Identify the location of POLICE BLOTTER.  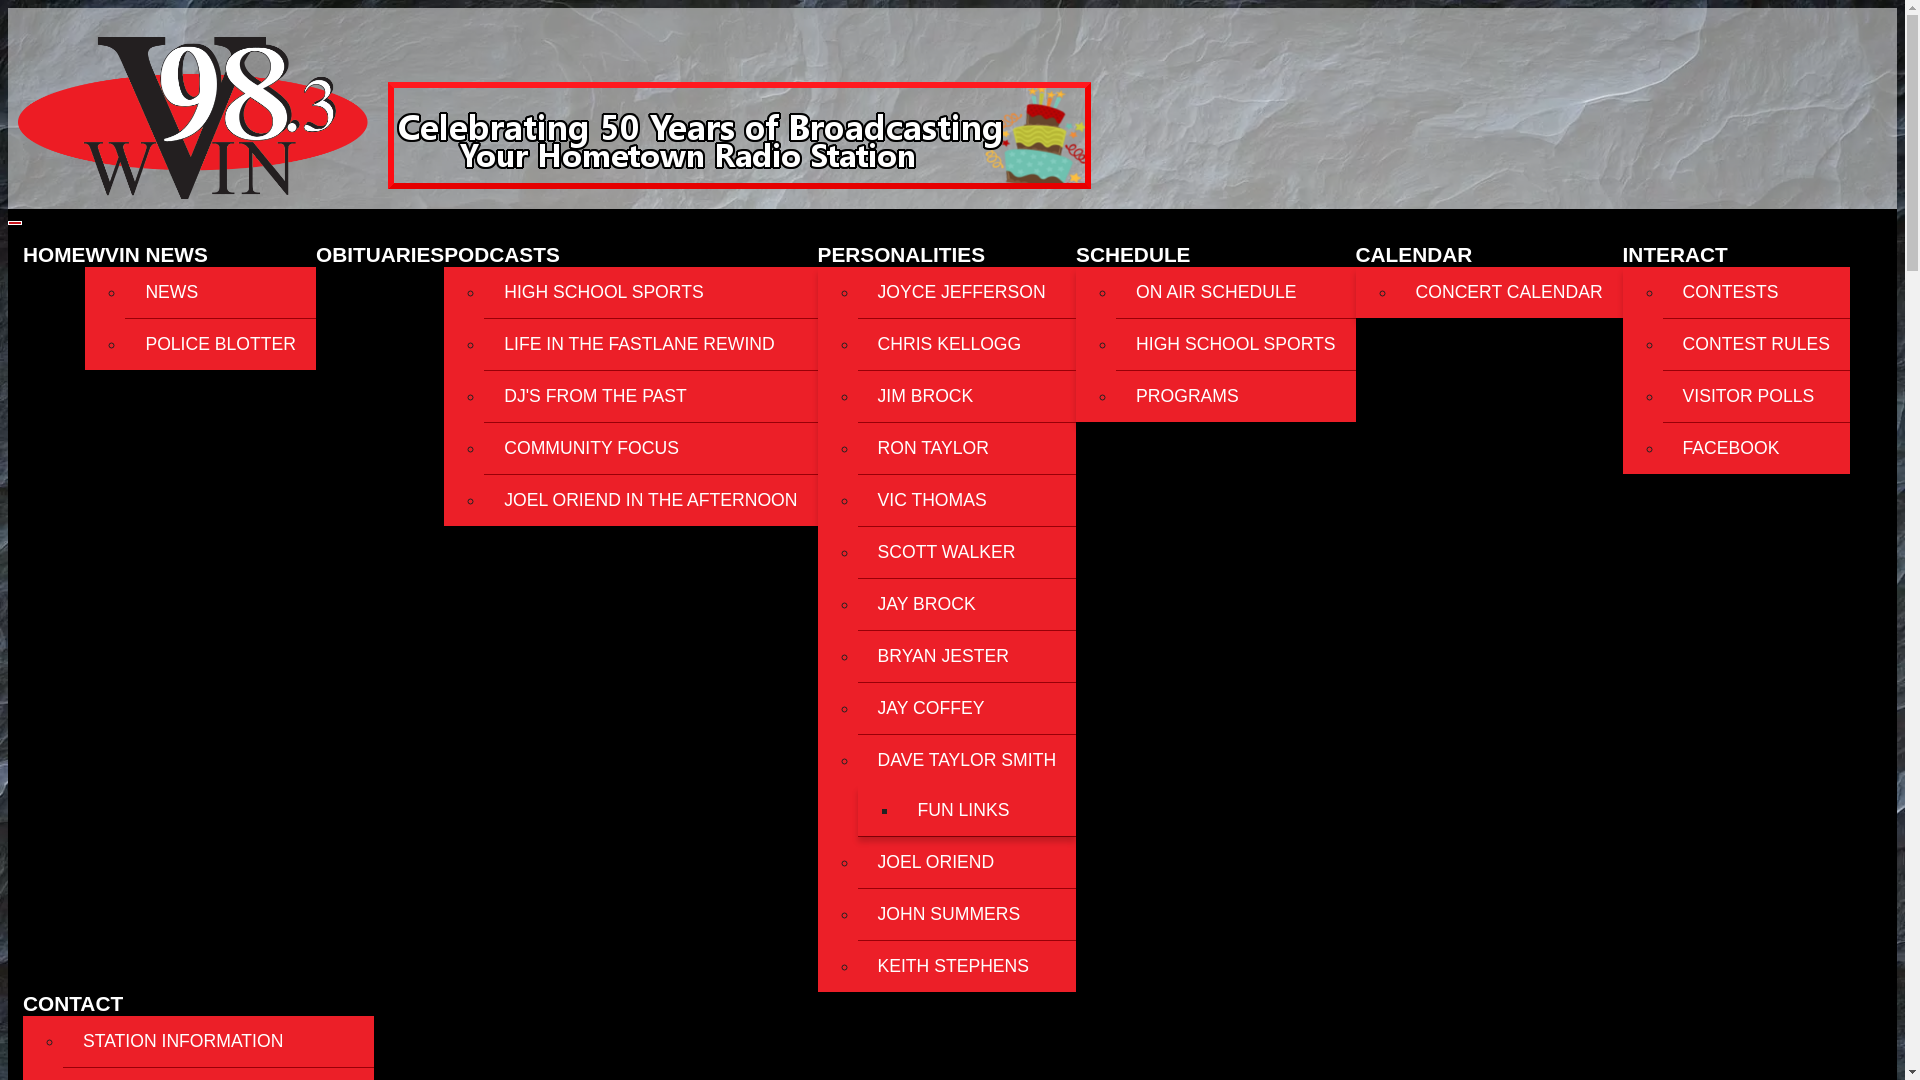
(220, 344).